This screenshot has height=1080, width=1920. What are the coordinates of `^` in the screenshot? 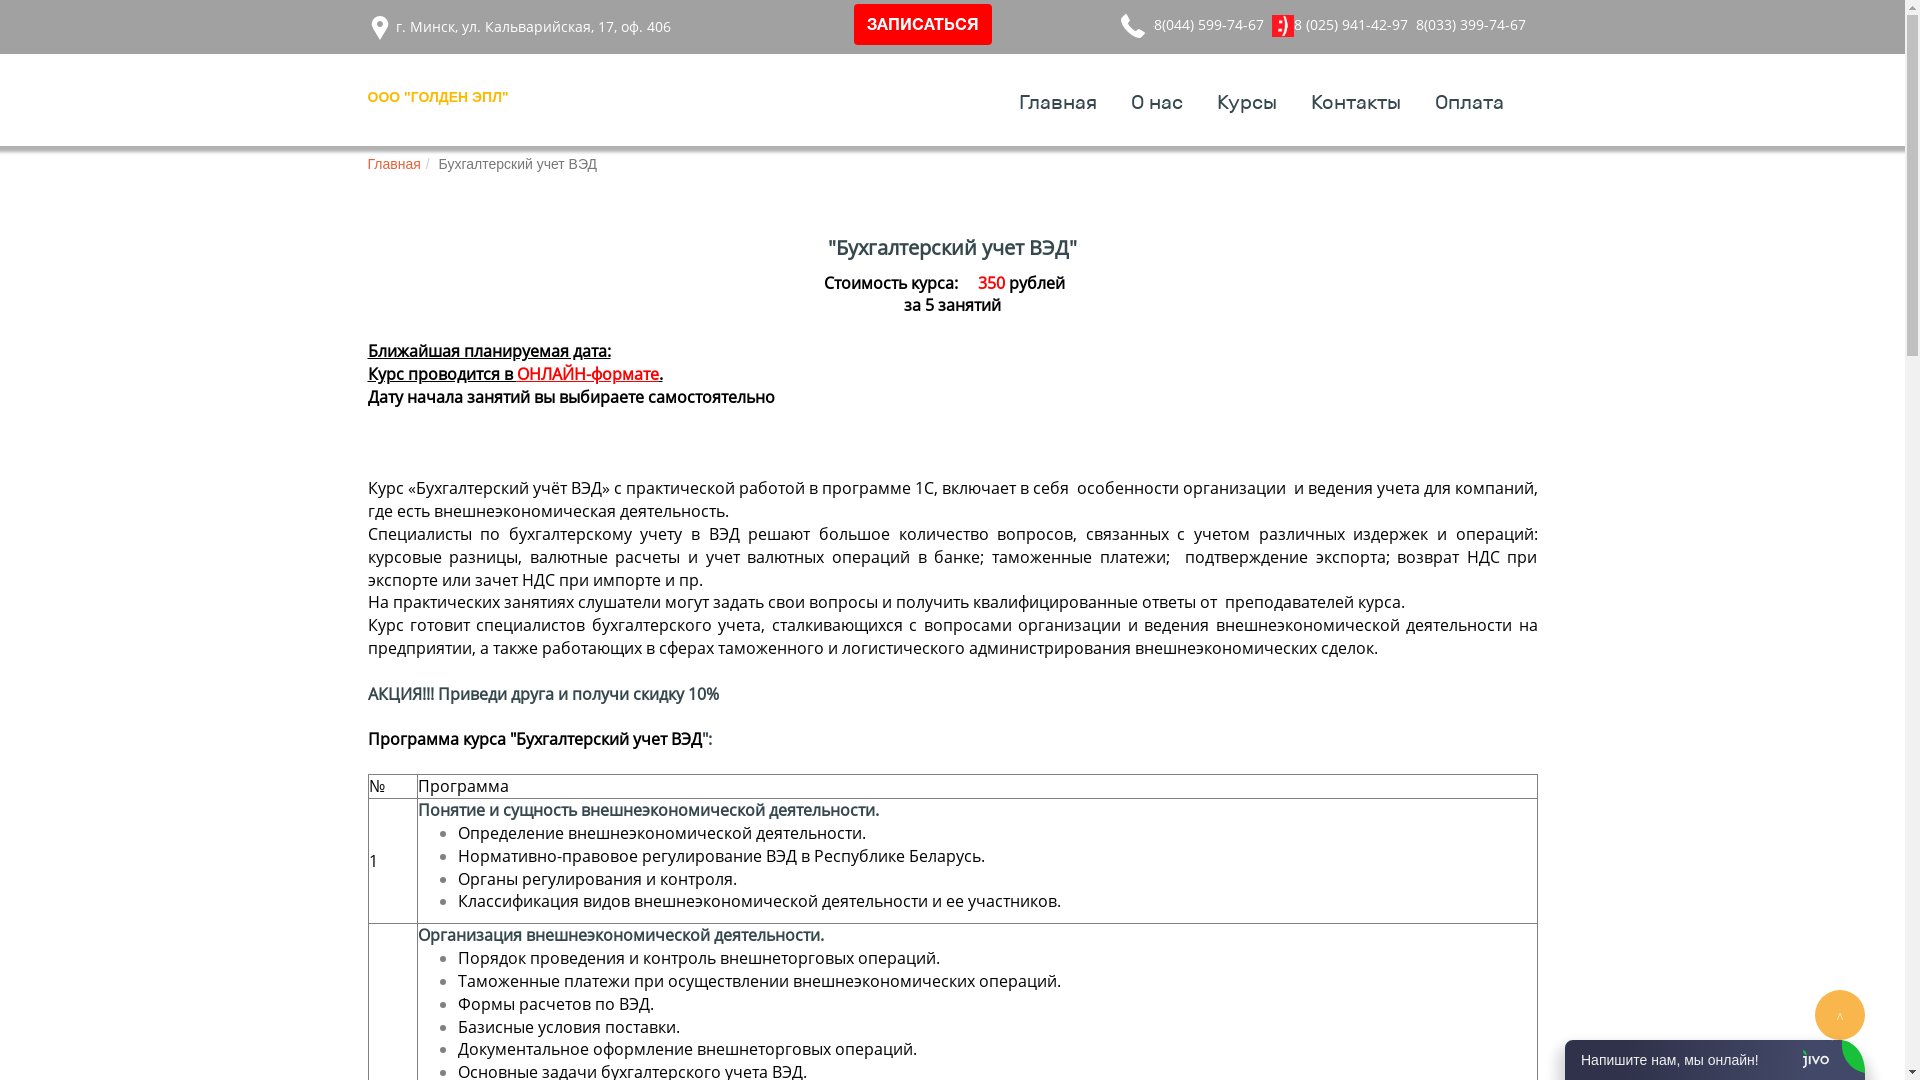 It's located at (1840, 1015).